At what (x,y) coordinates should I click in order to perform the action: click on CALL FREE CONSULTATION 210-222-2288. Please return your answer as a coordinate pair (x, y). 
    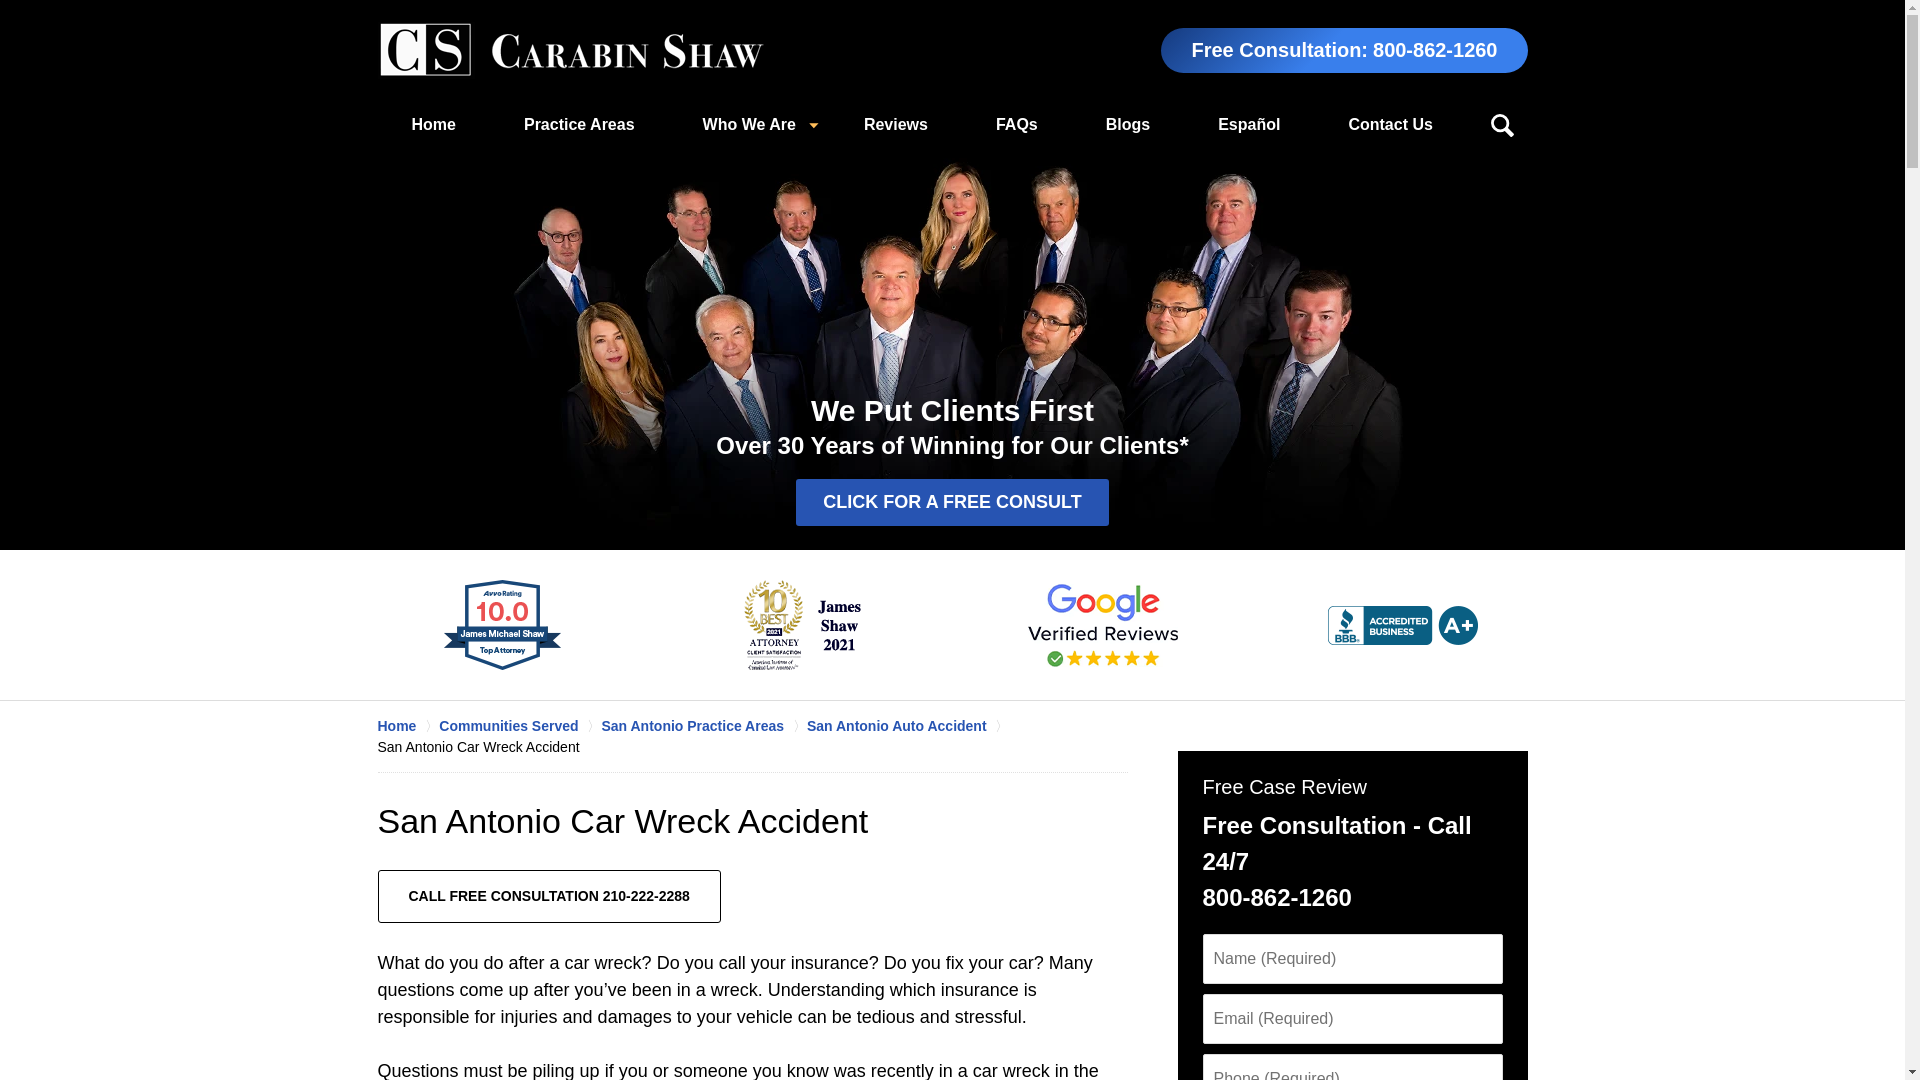
    Looking at the image, I should click on (550, 896).